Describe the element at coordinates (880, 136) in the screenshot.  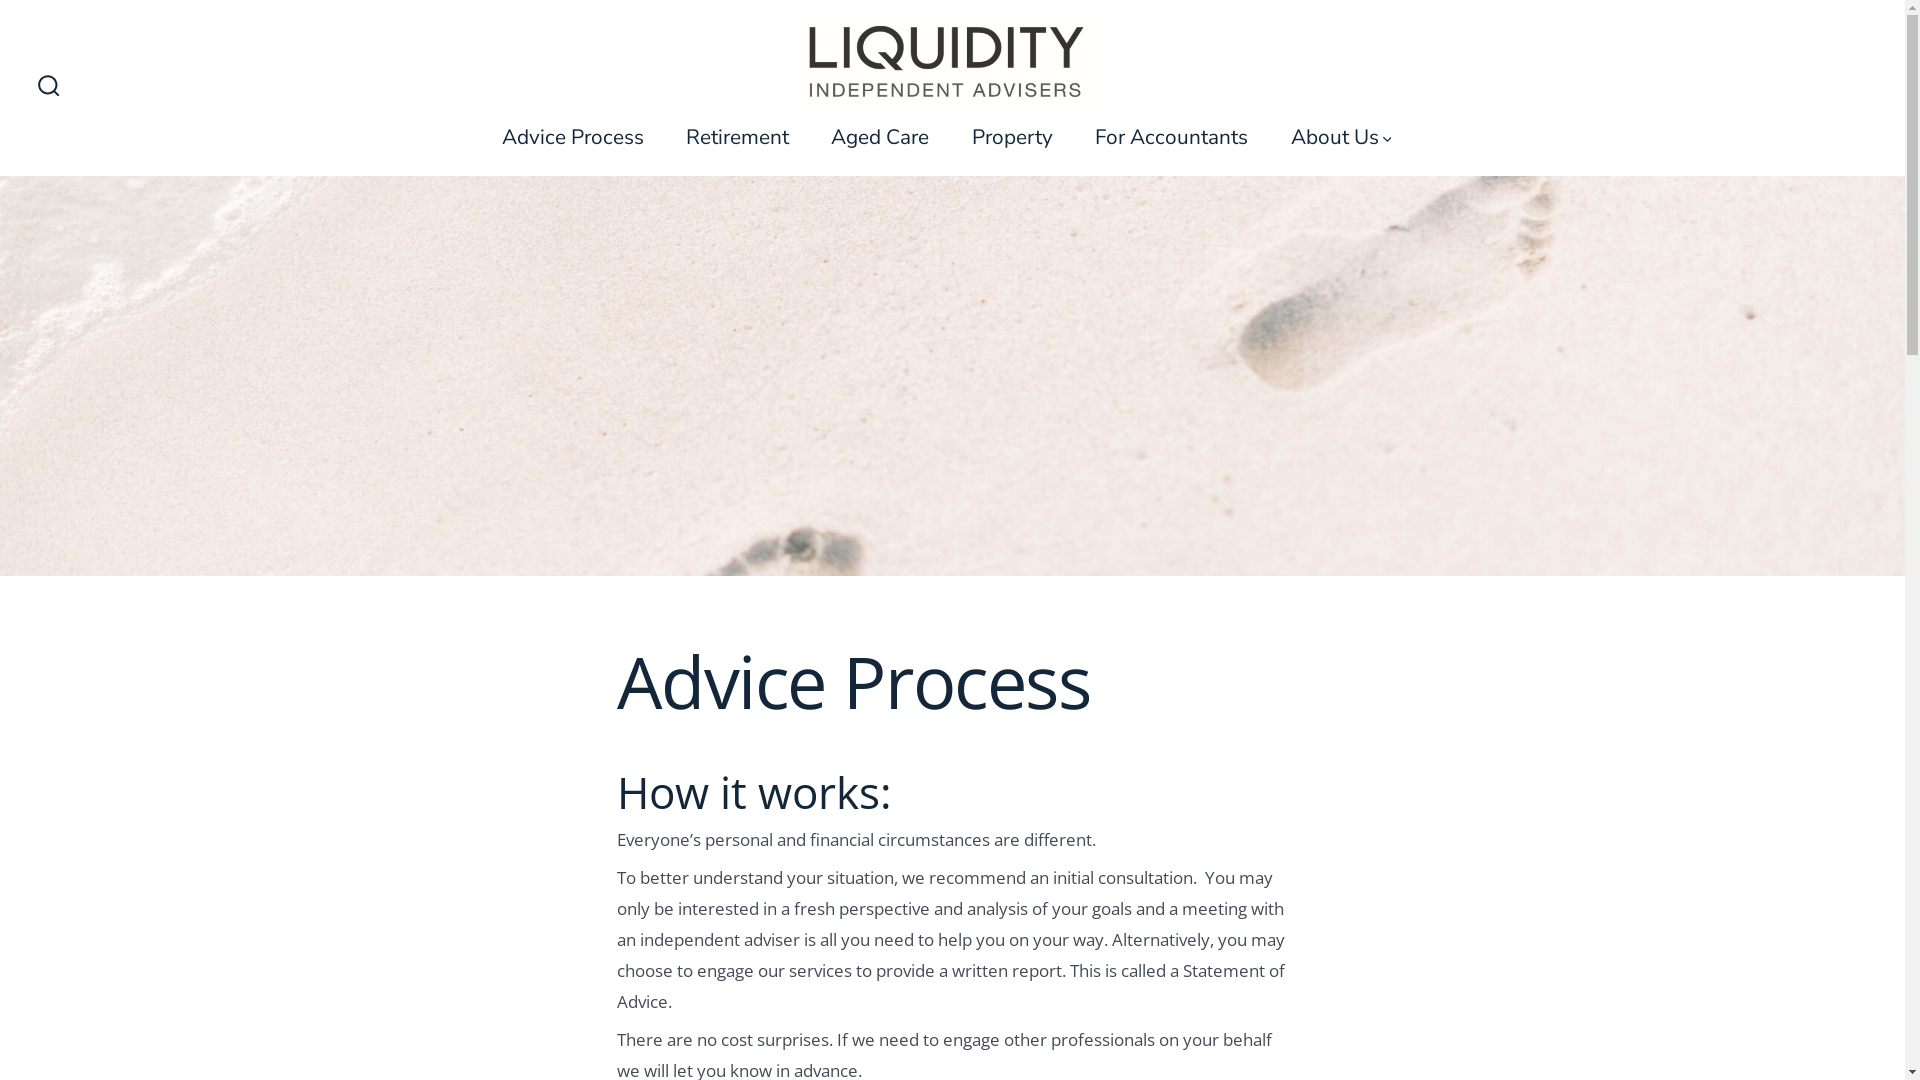
I see `Aged Care` at that location.